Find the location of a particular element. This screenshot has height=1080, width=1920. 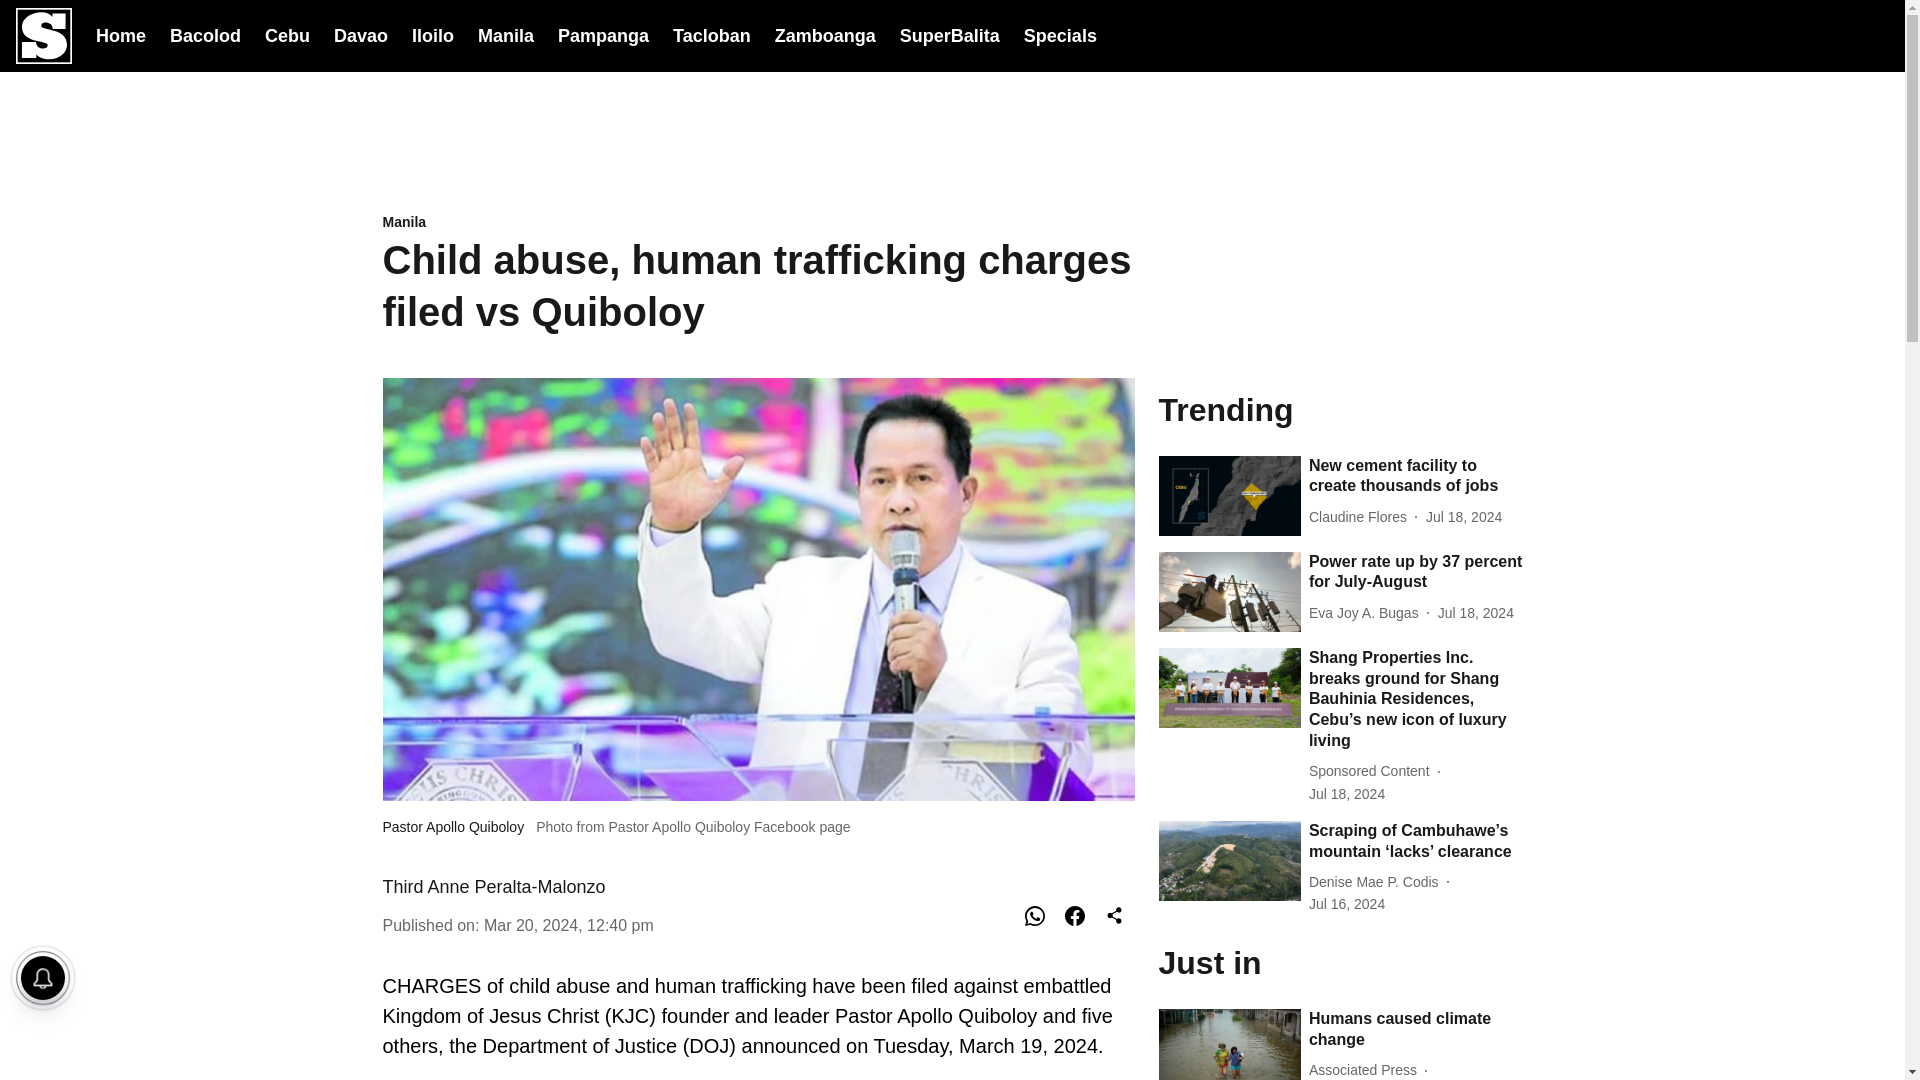

Bacolod is located at coordinates (206, 34).